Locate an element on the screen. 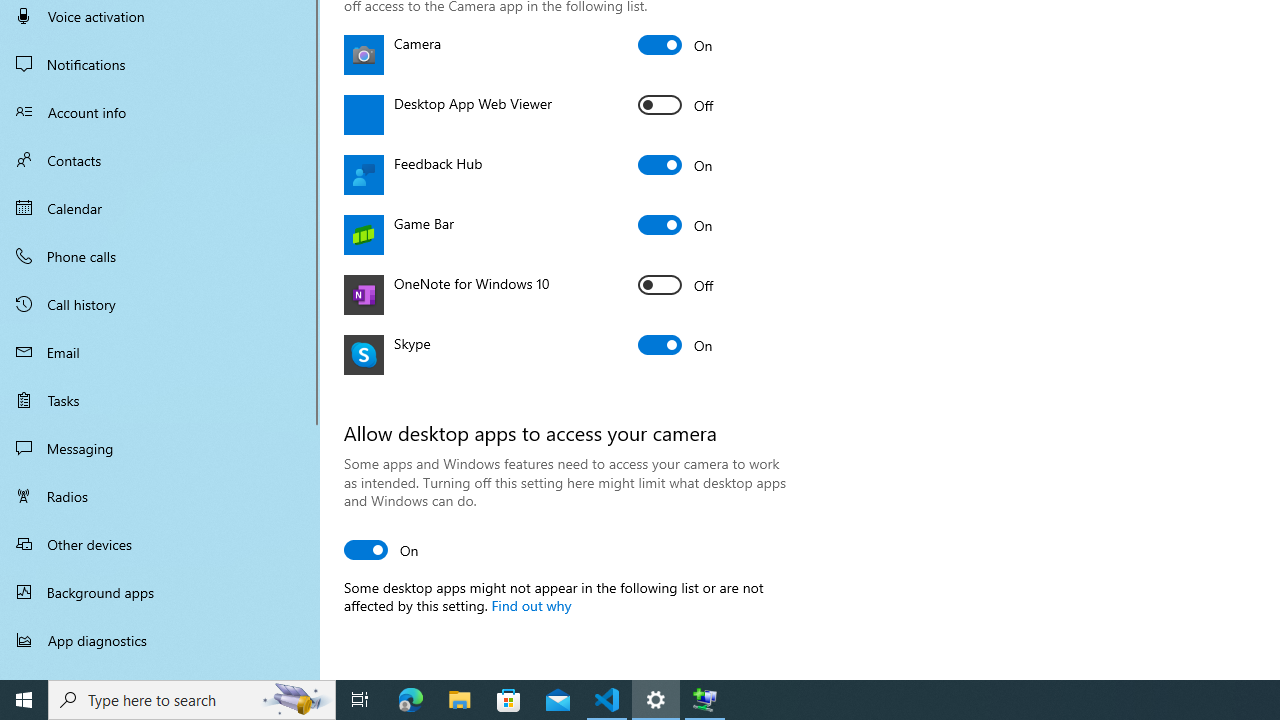 The height and width of the screenshot is (720, 1280). Calendar is located at coordinates (160, 208).